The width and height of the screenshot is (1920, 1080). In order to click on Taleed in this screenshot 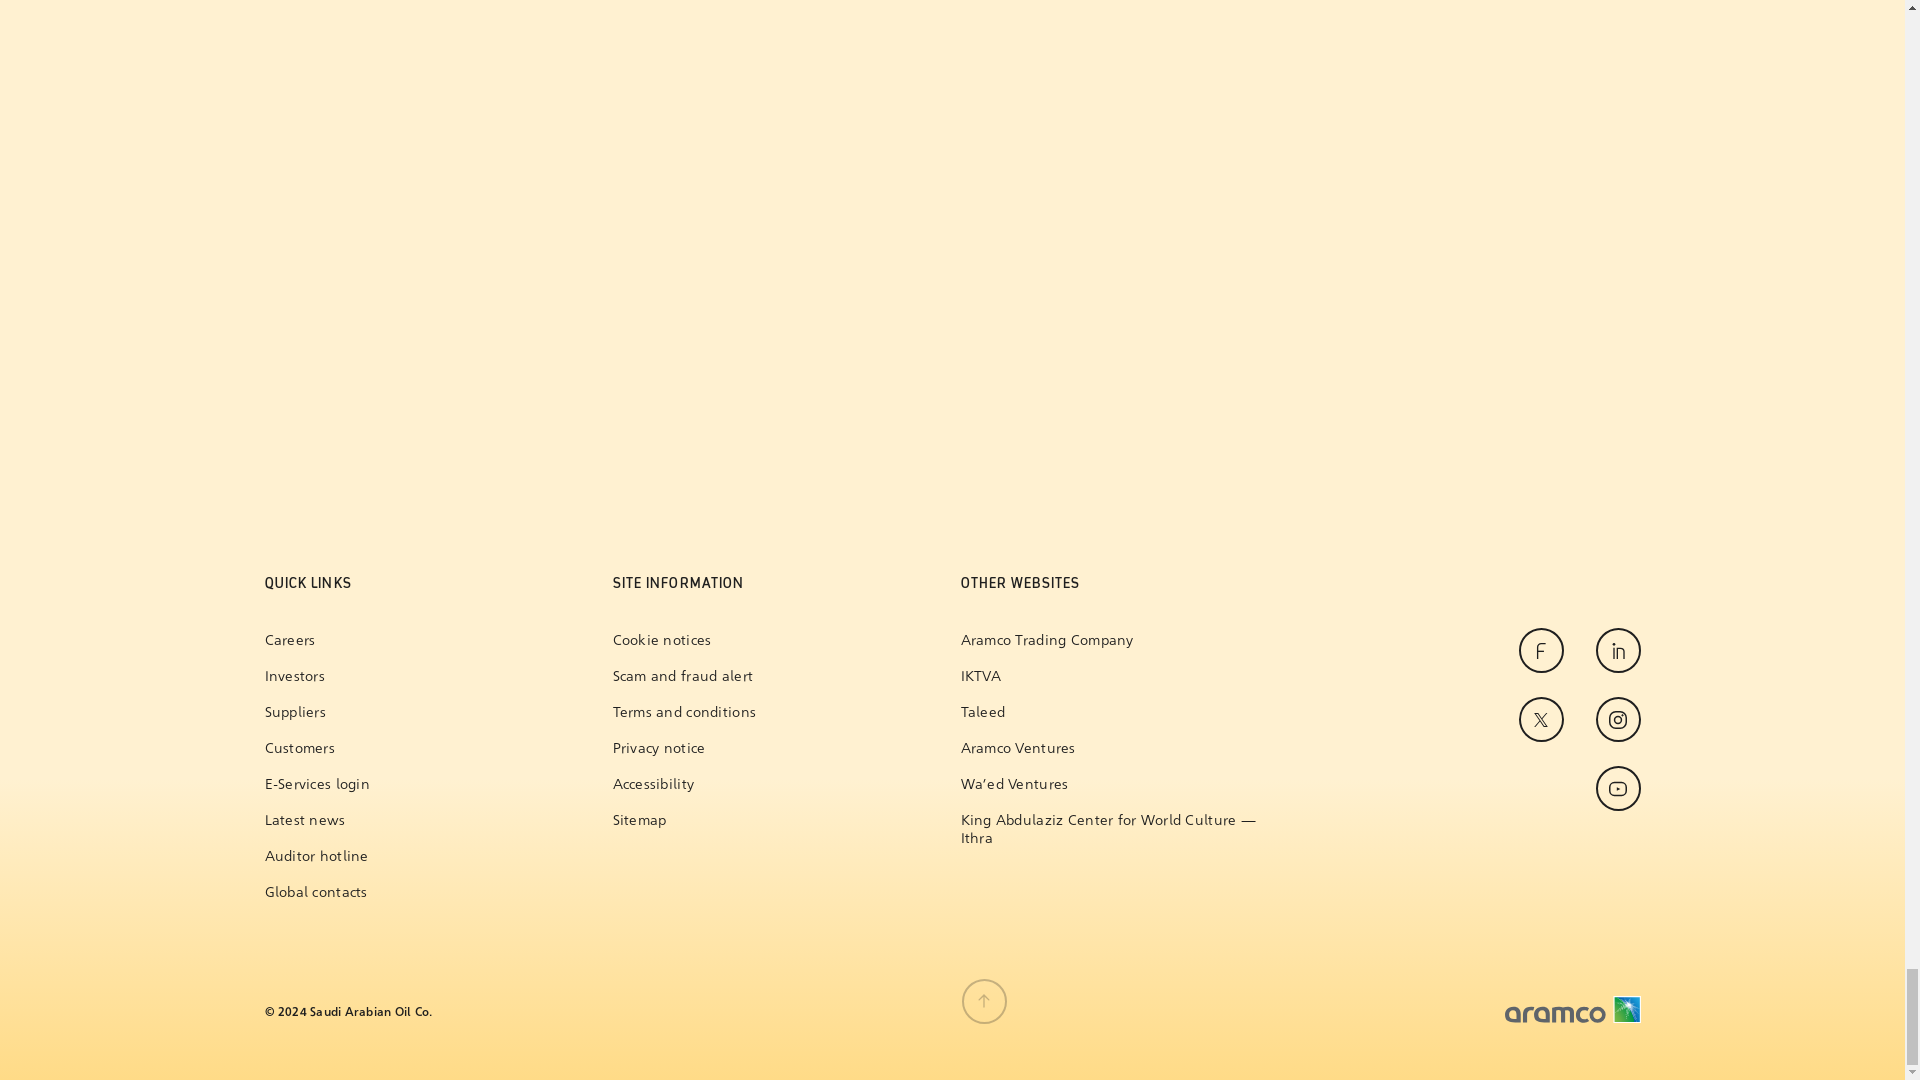, I will do `click(1116, 713)`.